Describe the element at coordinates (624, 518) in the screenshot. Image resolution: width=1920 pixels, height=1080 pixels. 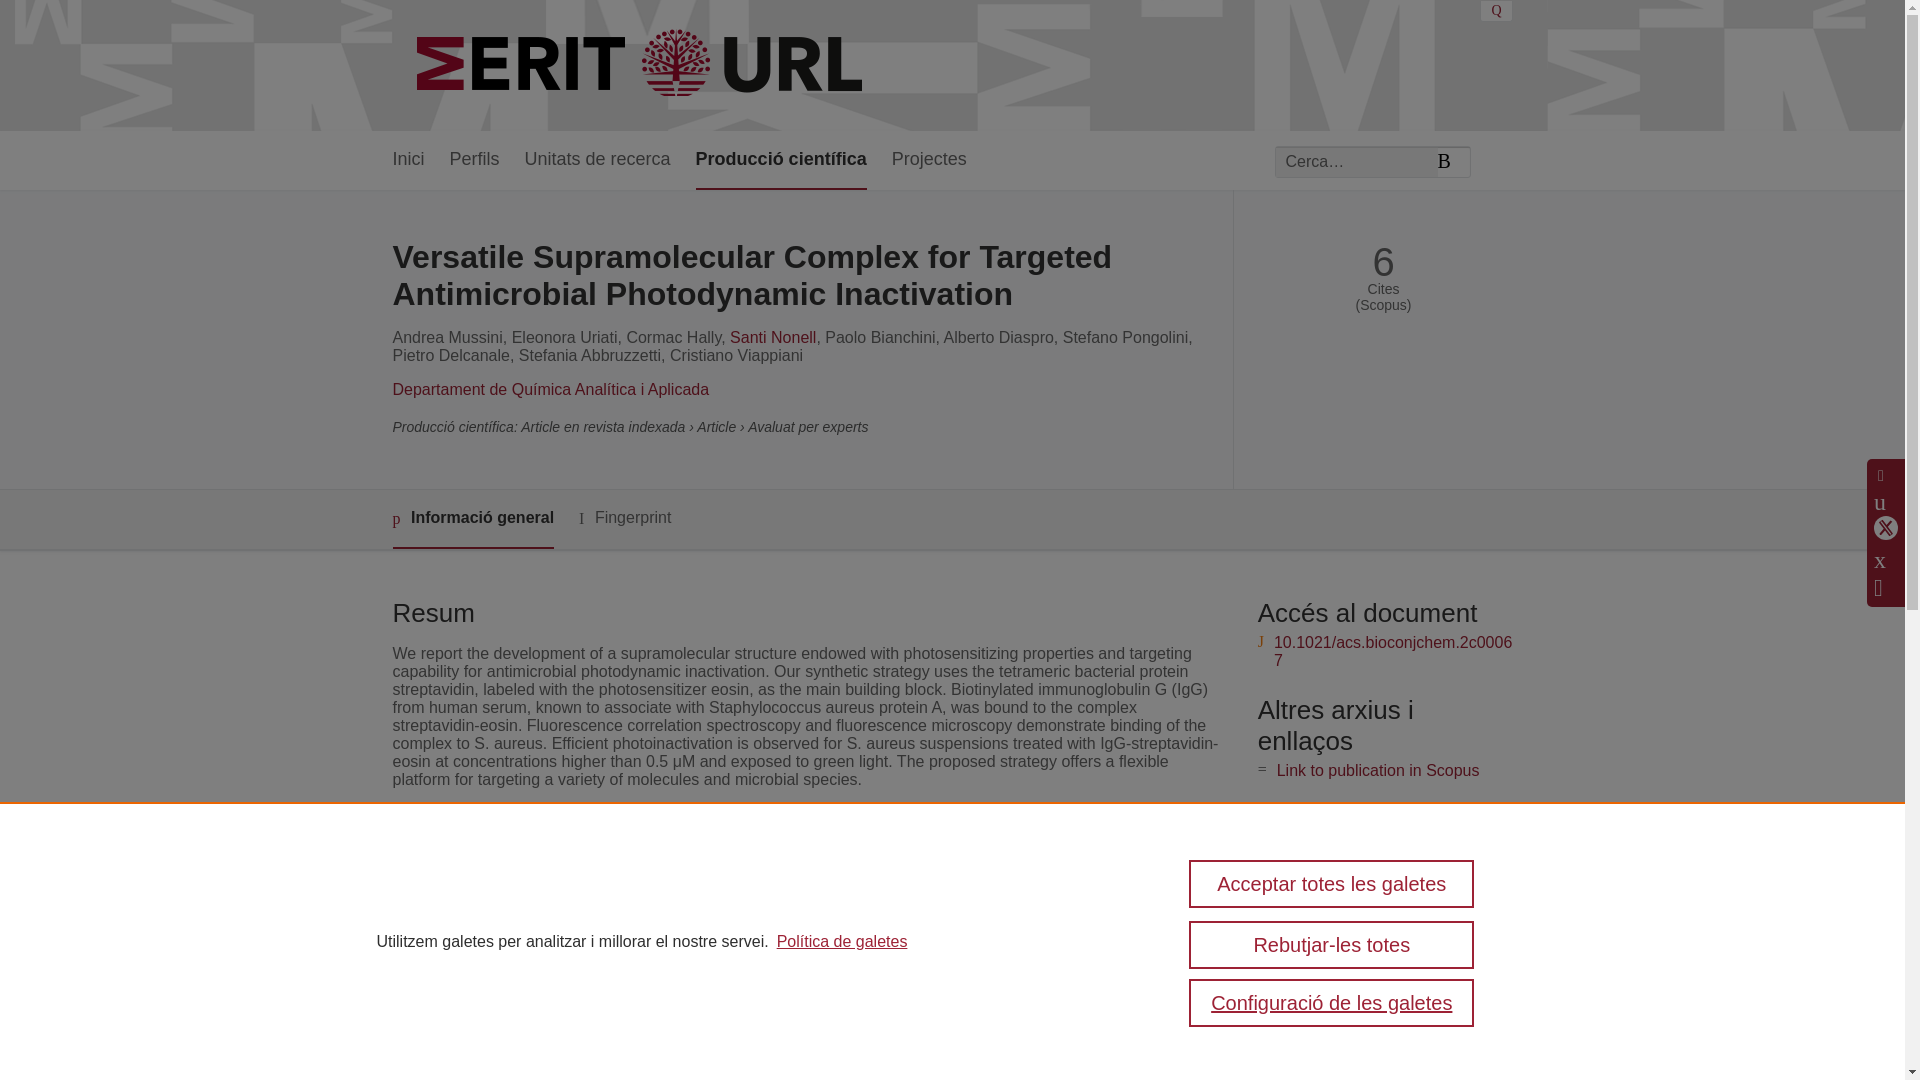
I see `Fingerprint` at that location.